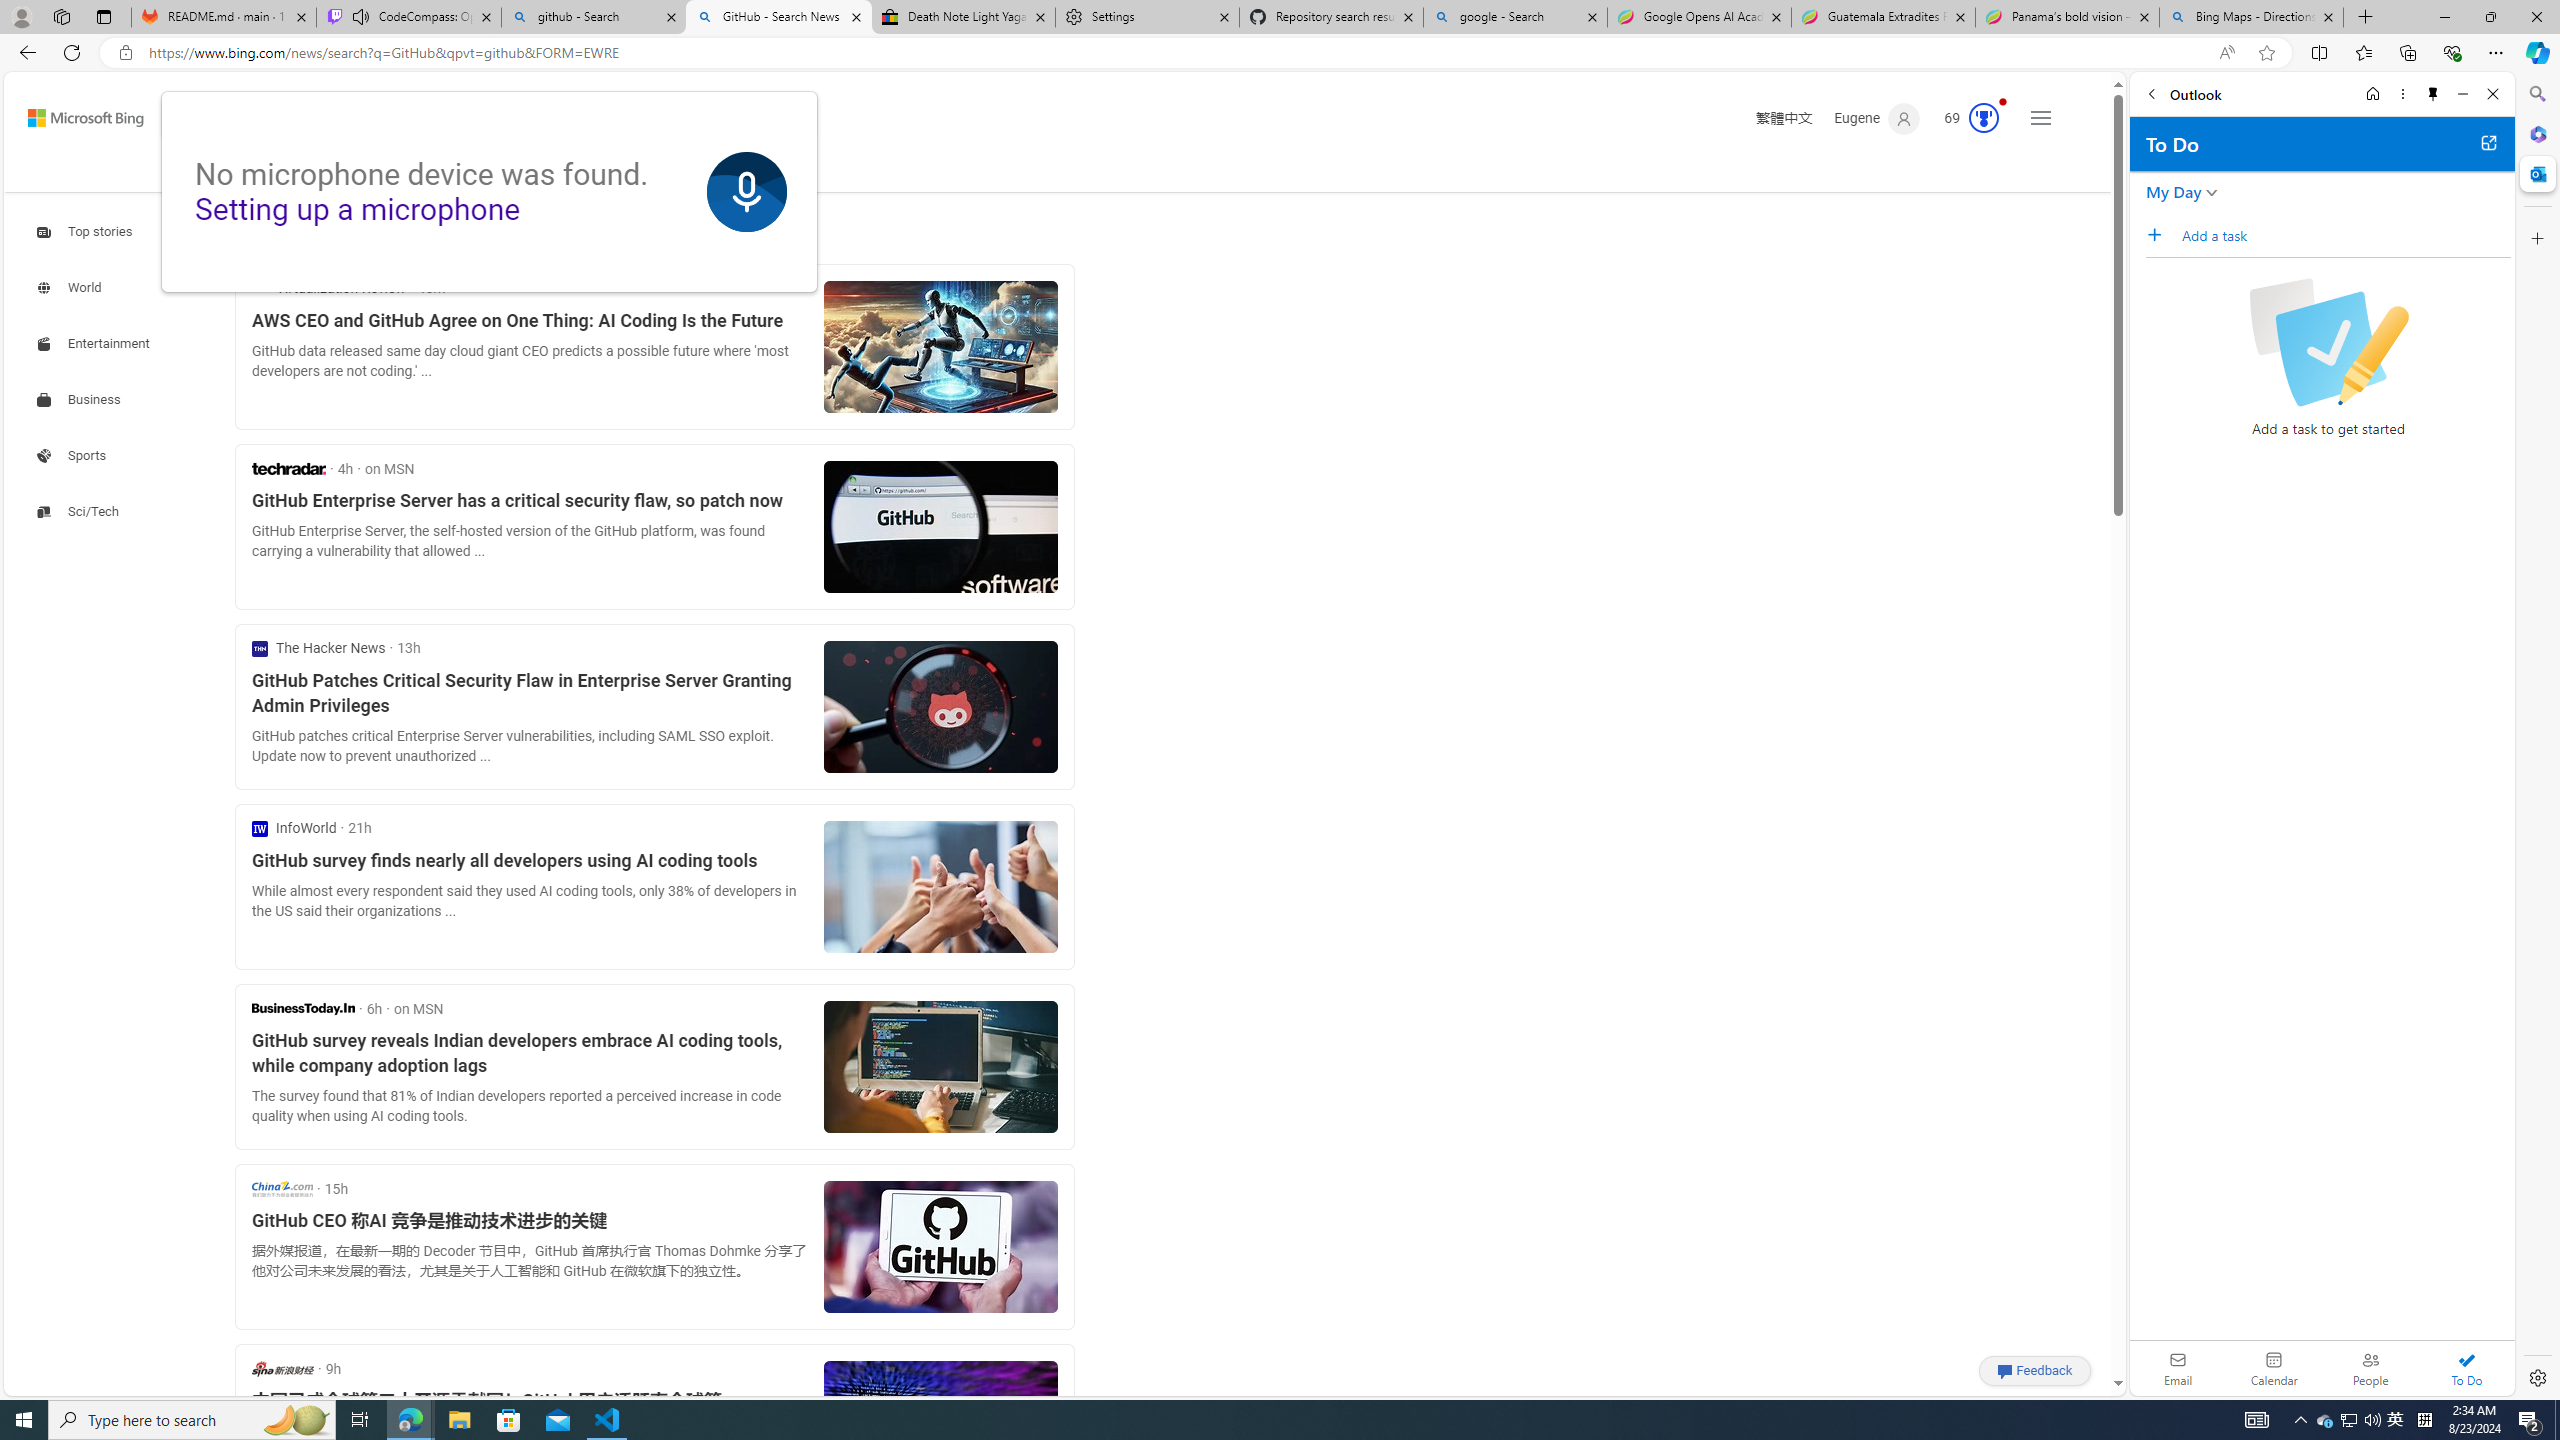  What do you see at coordinates (2346, 235) in the screenshot?
I see `Add a task` at bounding box center [2346, 235].